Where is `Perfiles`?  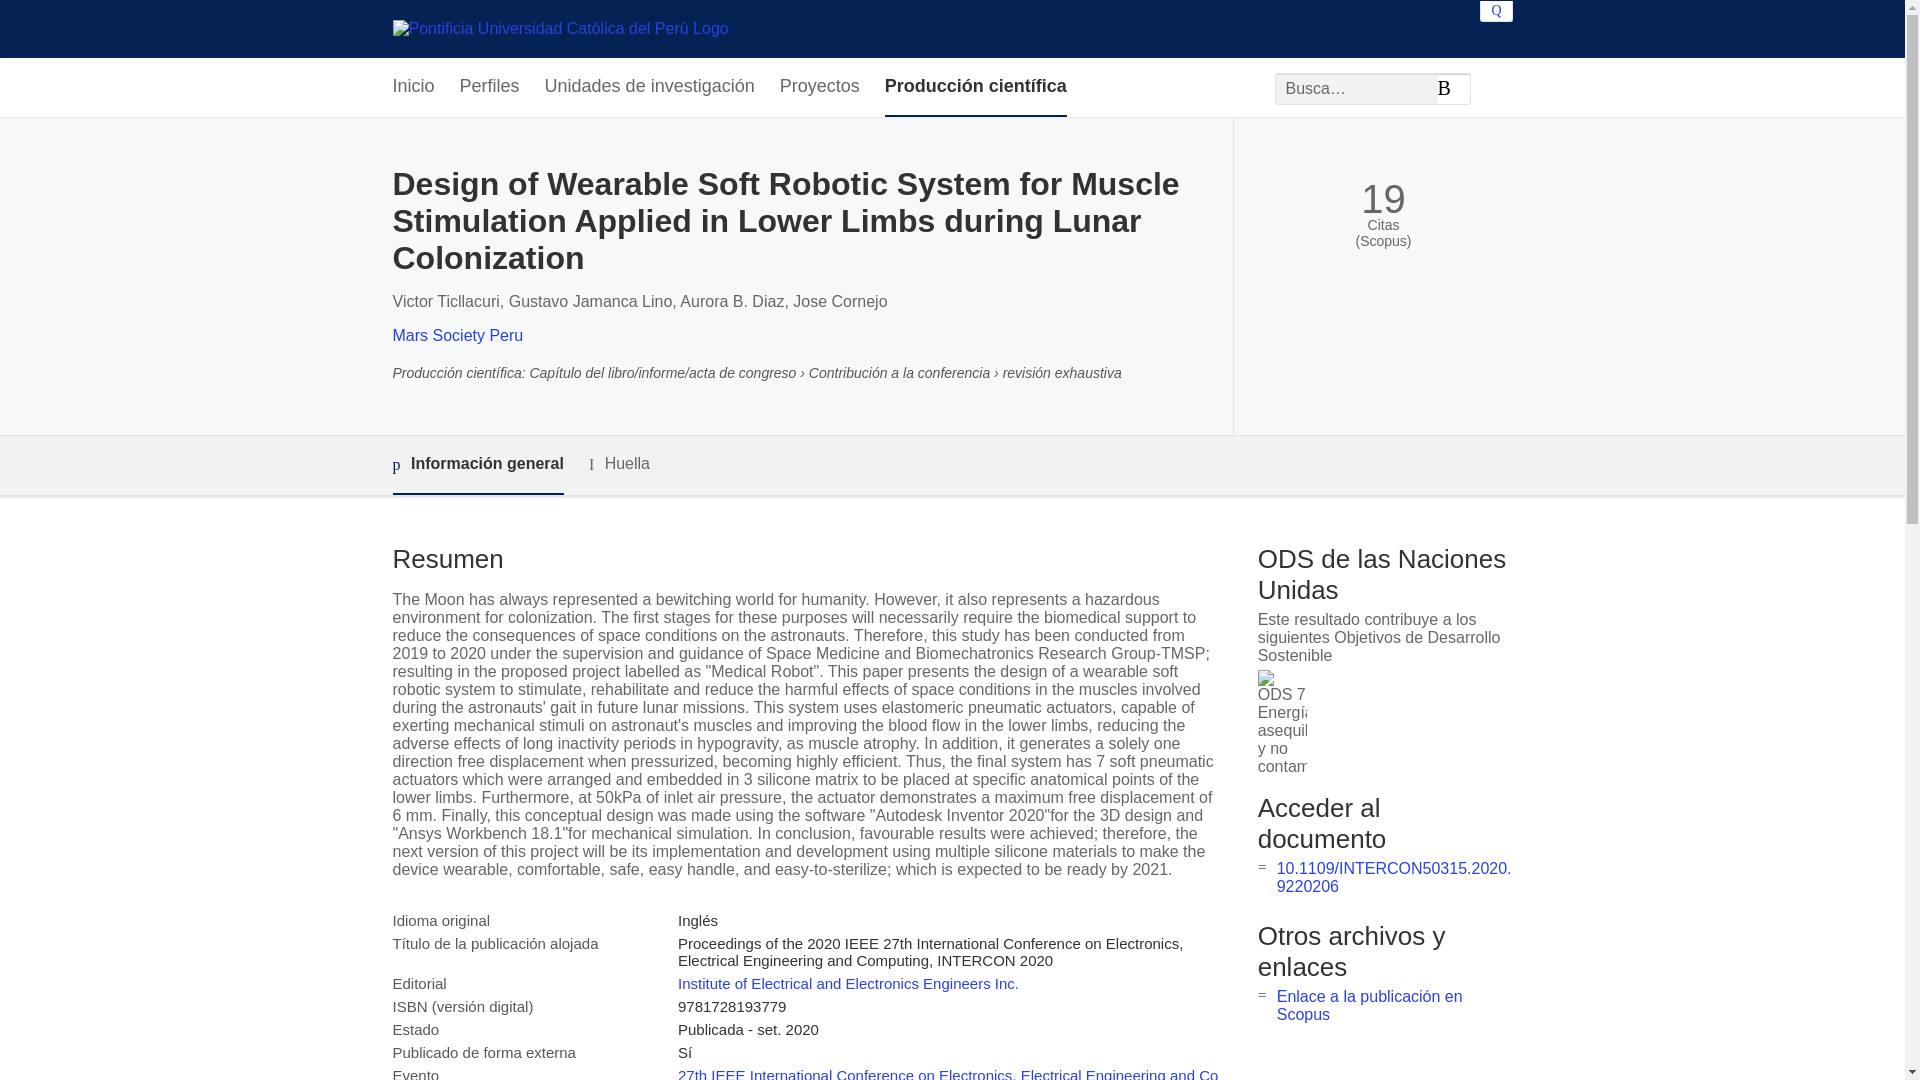
Perfiles is located at coordinates (490, 87).